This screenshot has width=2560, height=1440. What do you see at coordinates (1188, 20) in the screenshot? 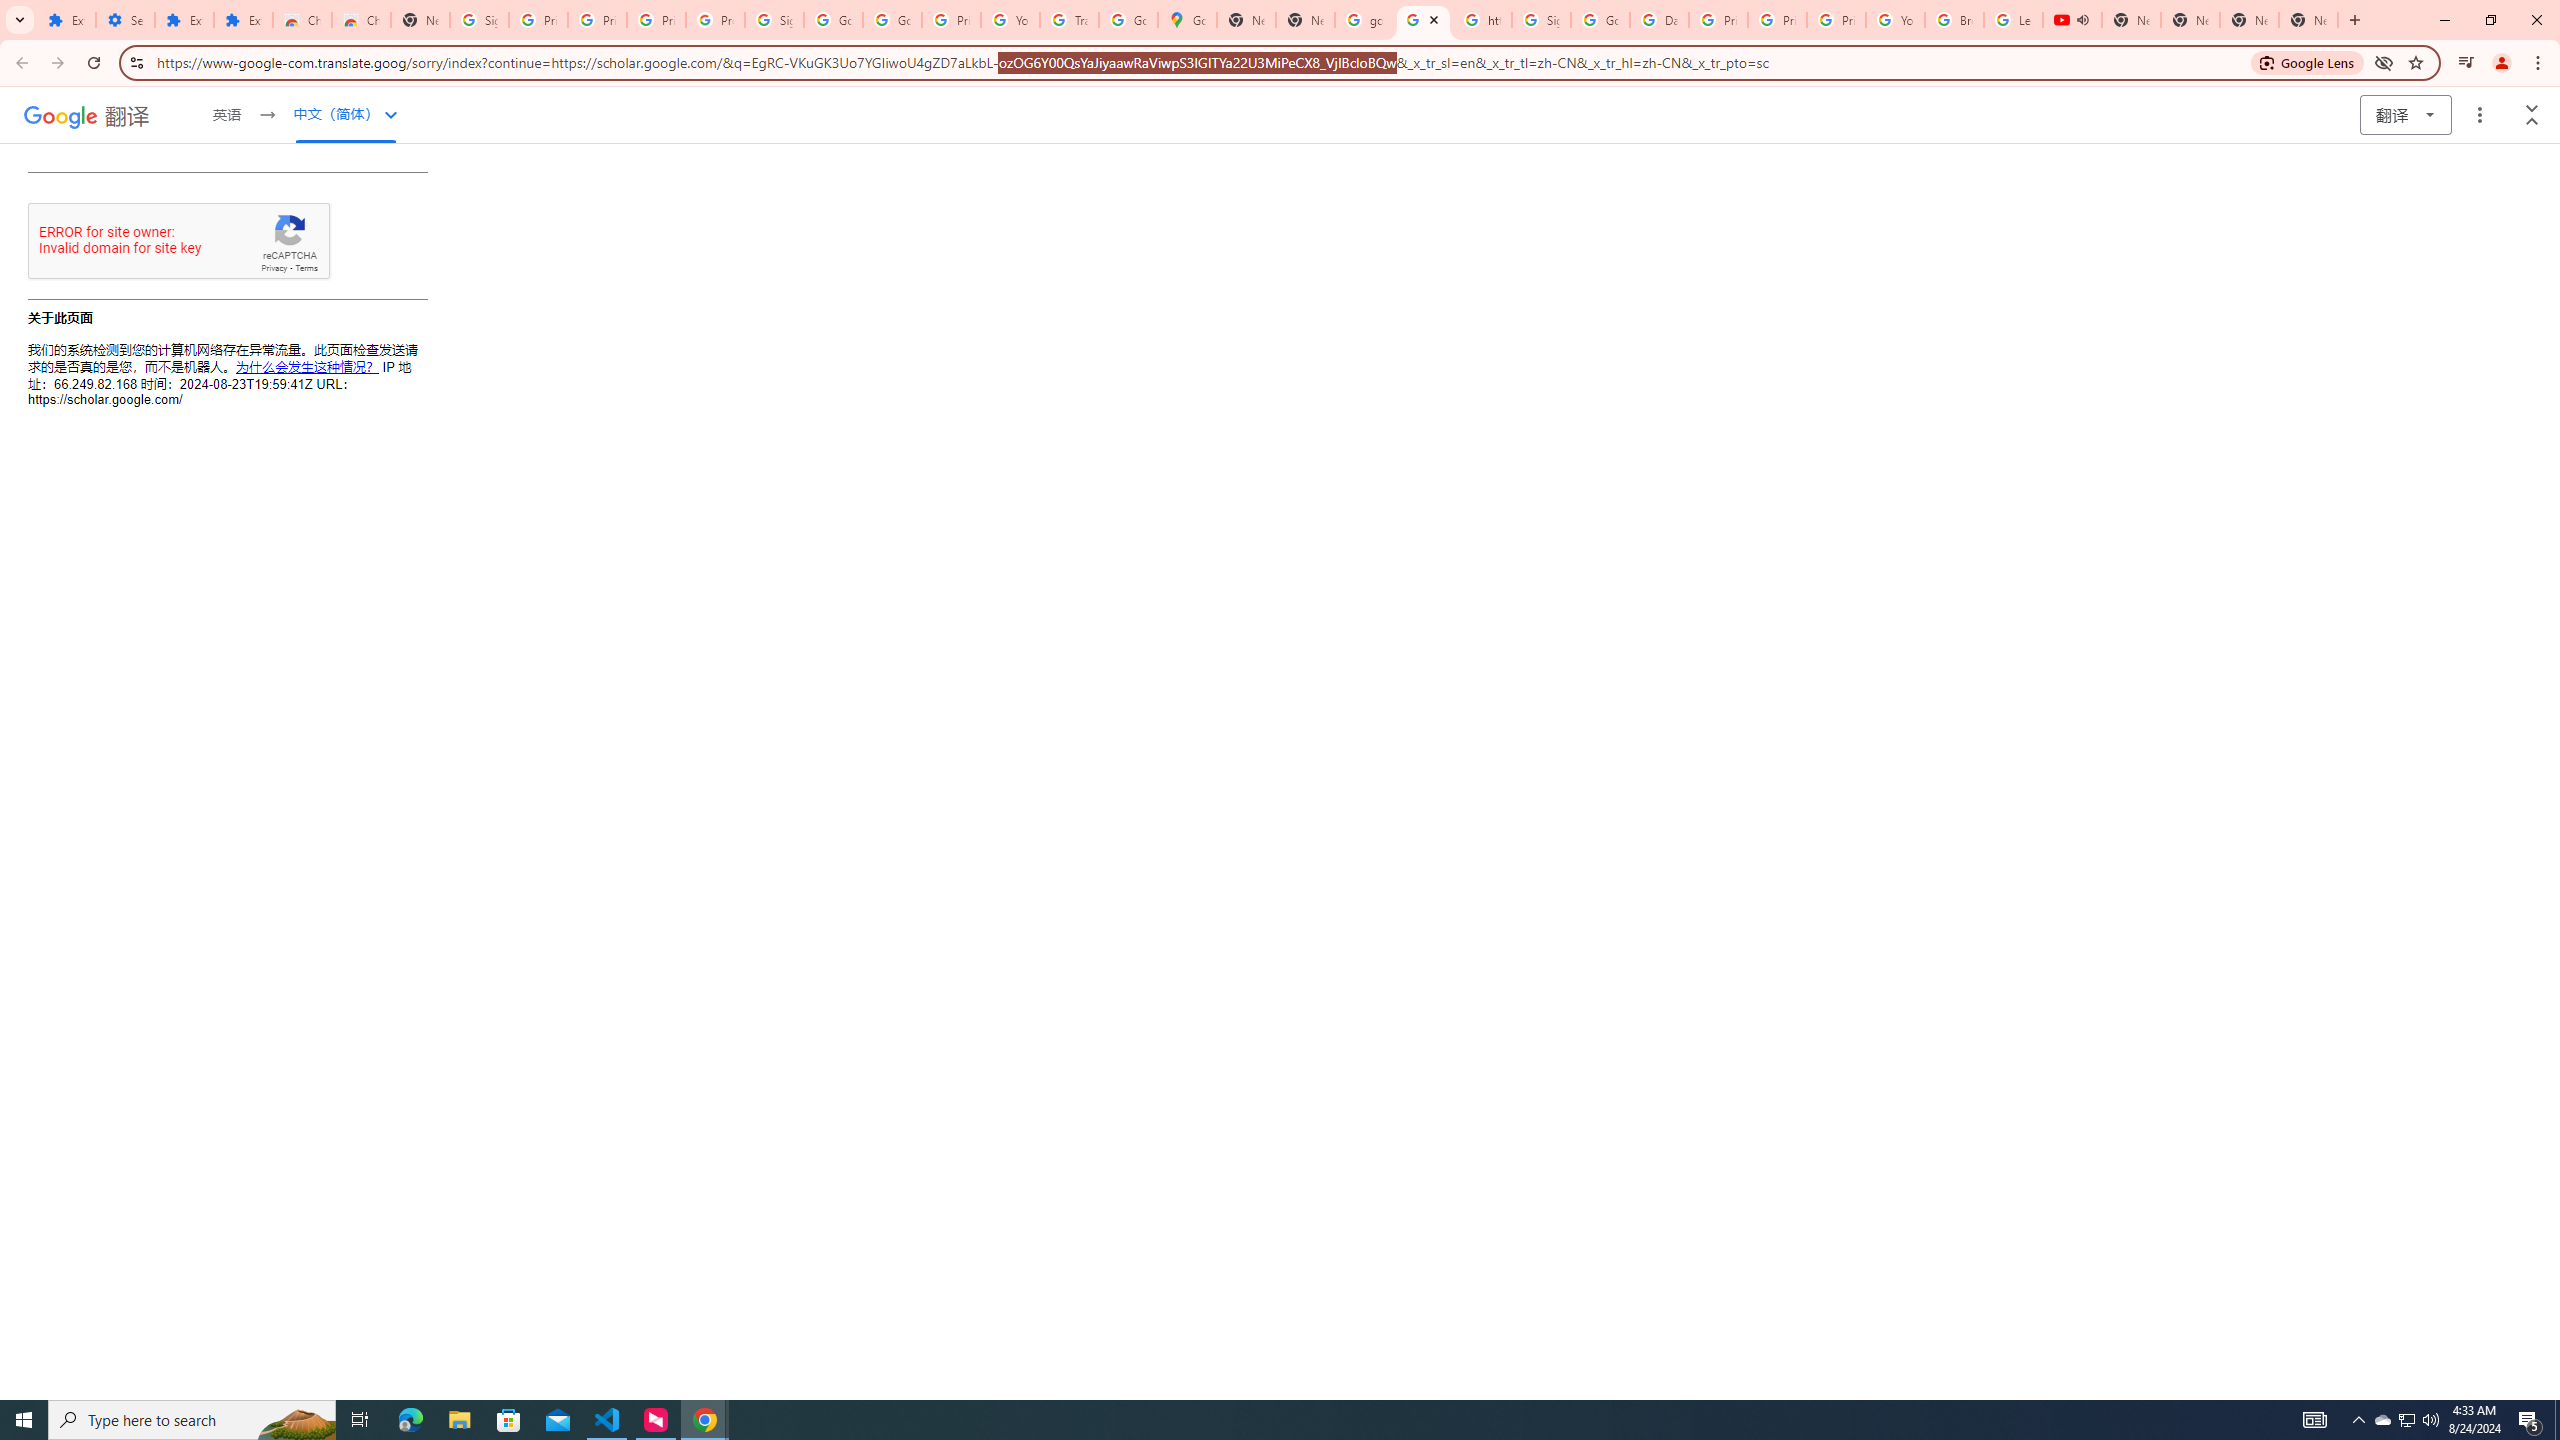
I see `Google Maps` at bounding box center [1188, 20].